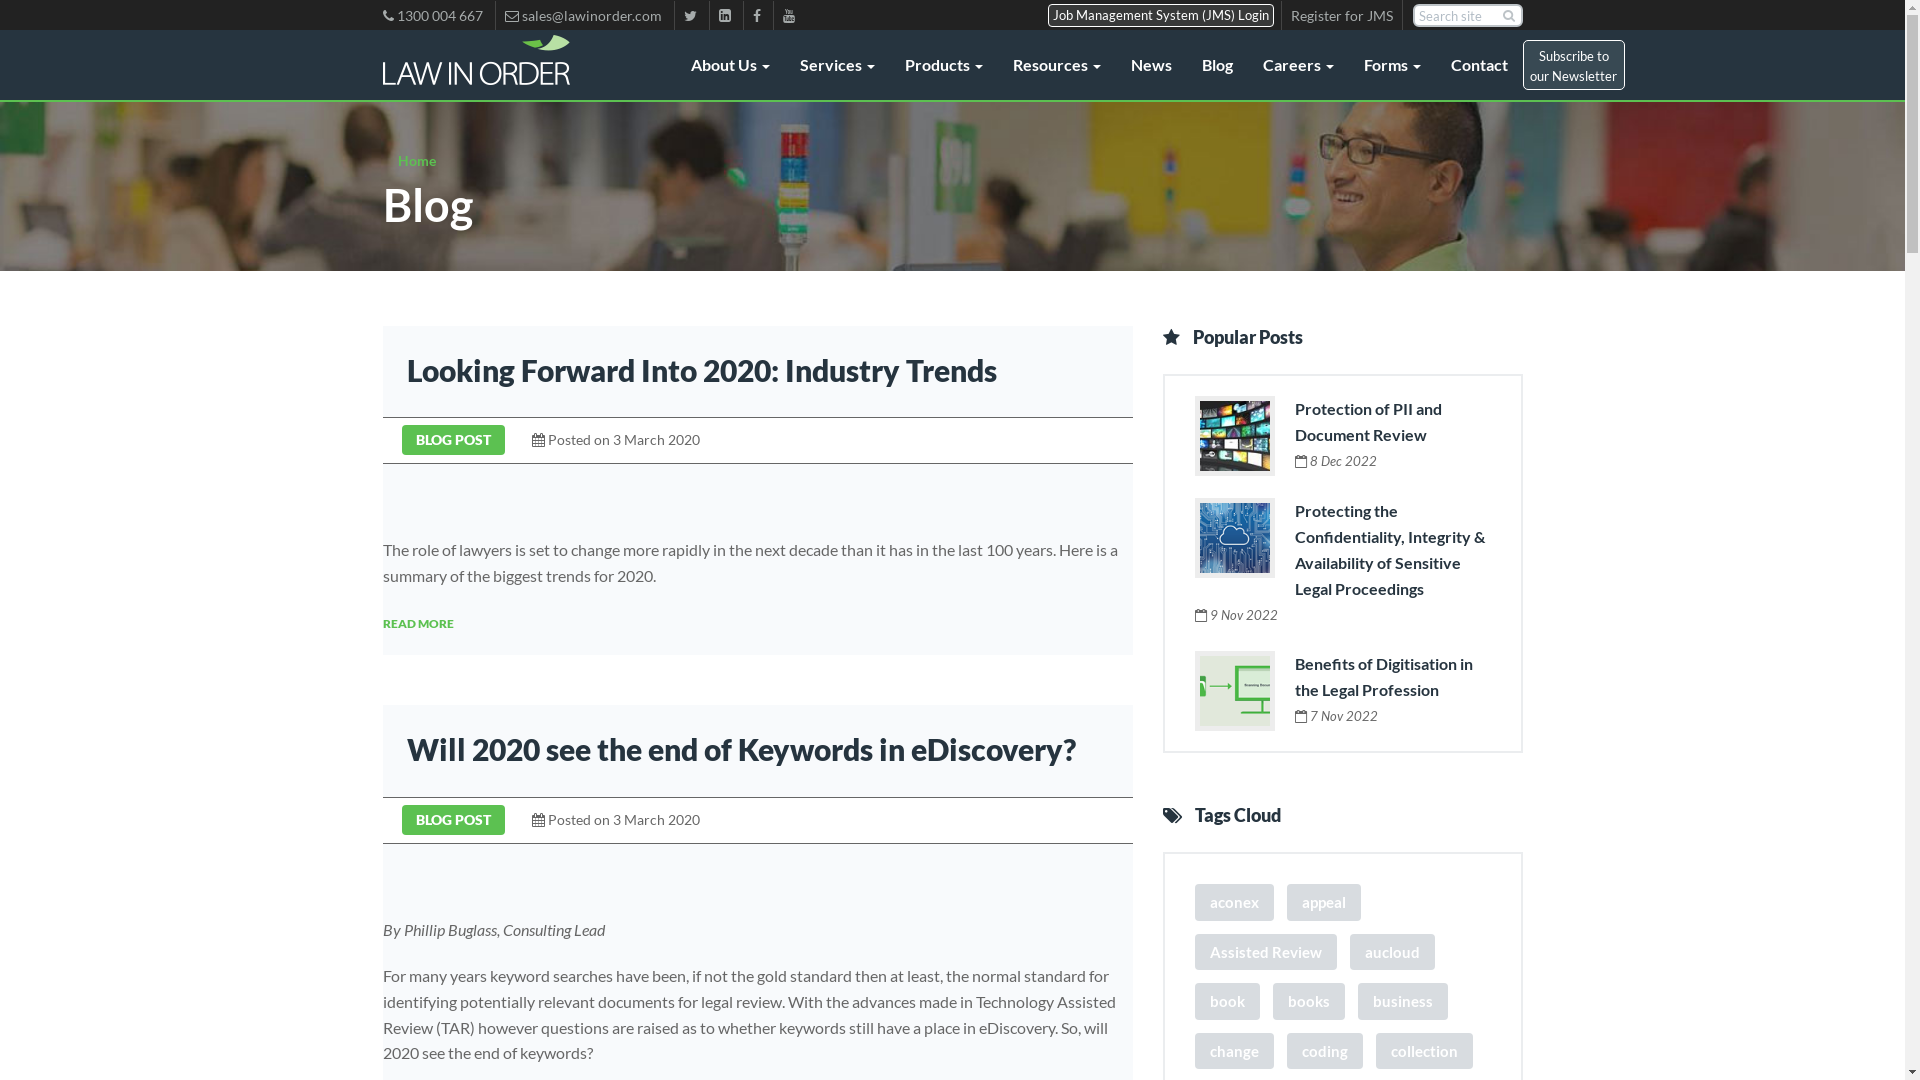 The image size is (1920, 1080). I want to click on 1300 004 667, so click(436, 16).